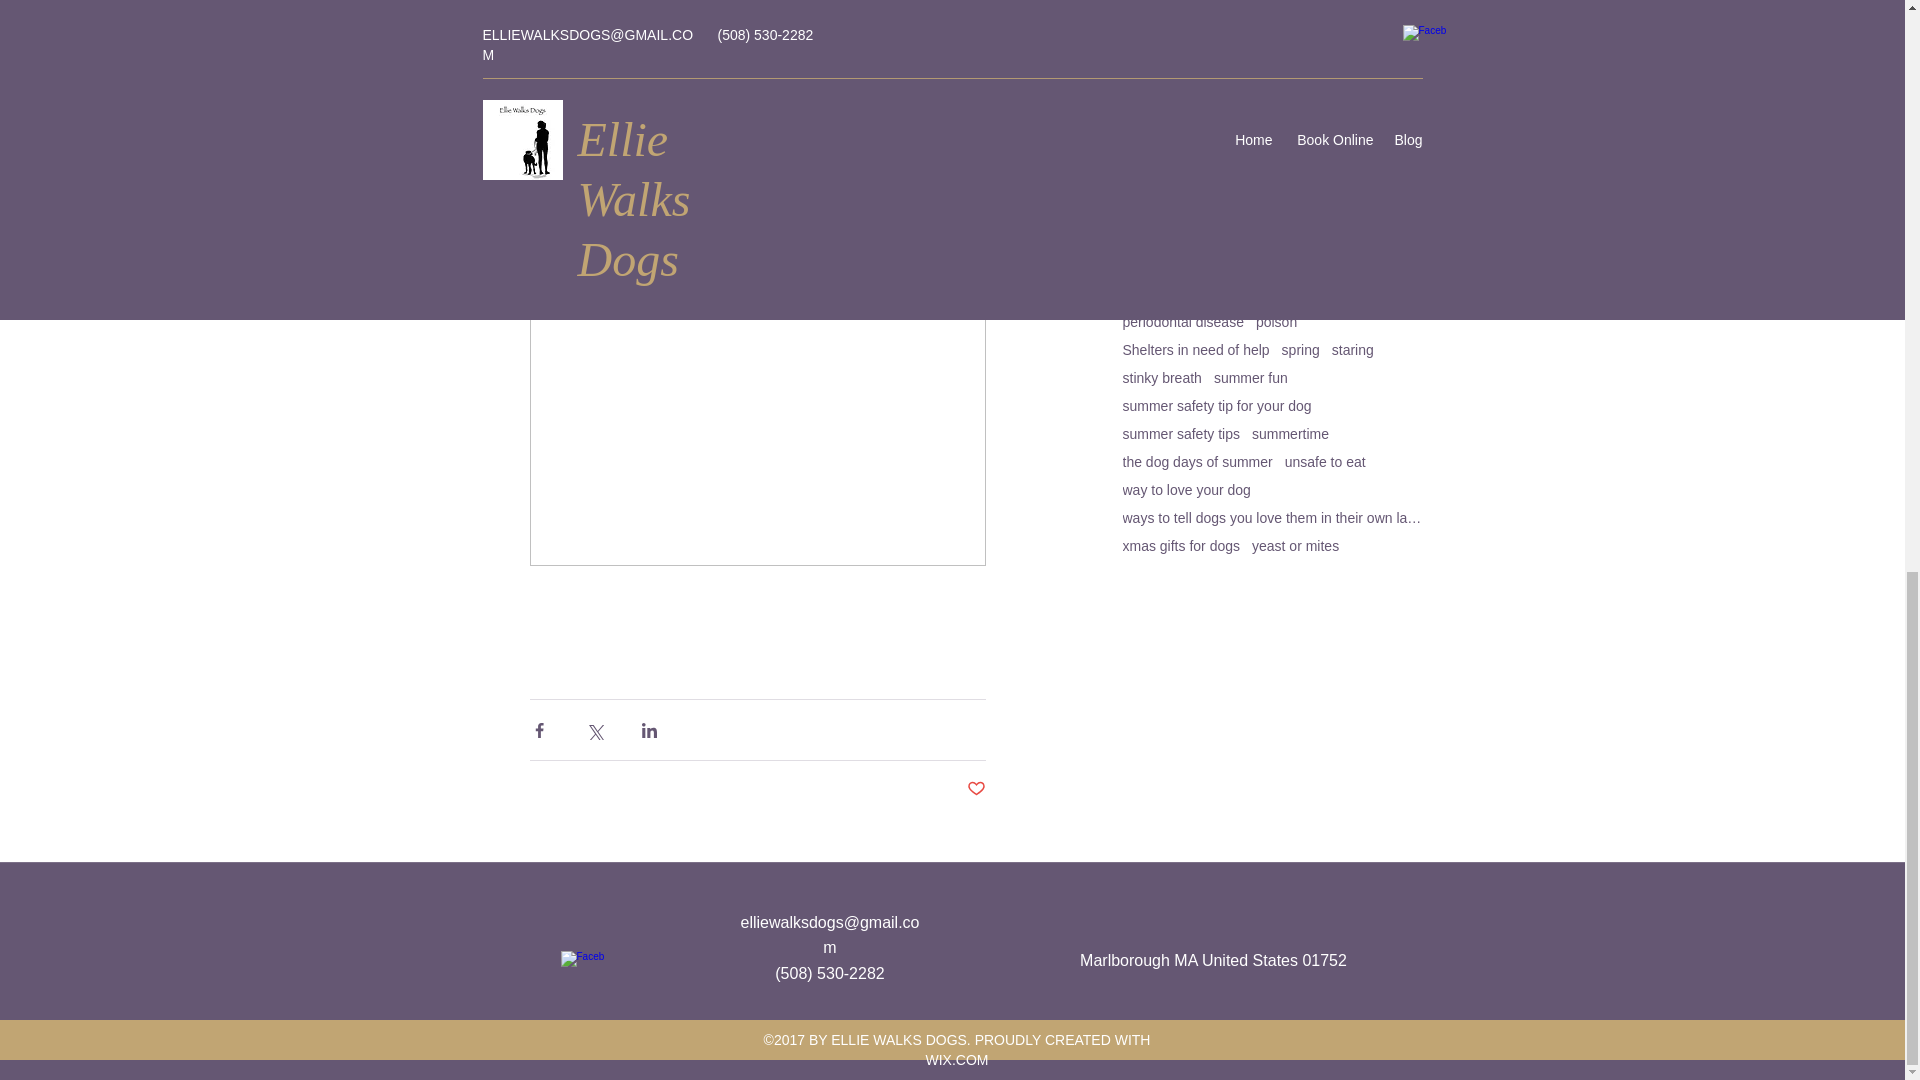 The image size is (1920, 1080). Describe the element at coordinates (1346, 266) in the screenshot. I see `Hurricane Harvey` at that location.